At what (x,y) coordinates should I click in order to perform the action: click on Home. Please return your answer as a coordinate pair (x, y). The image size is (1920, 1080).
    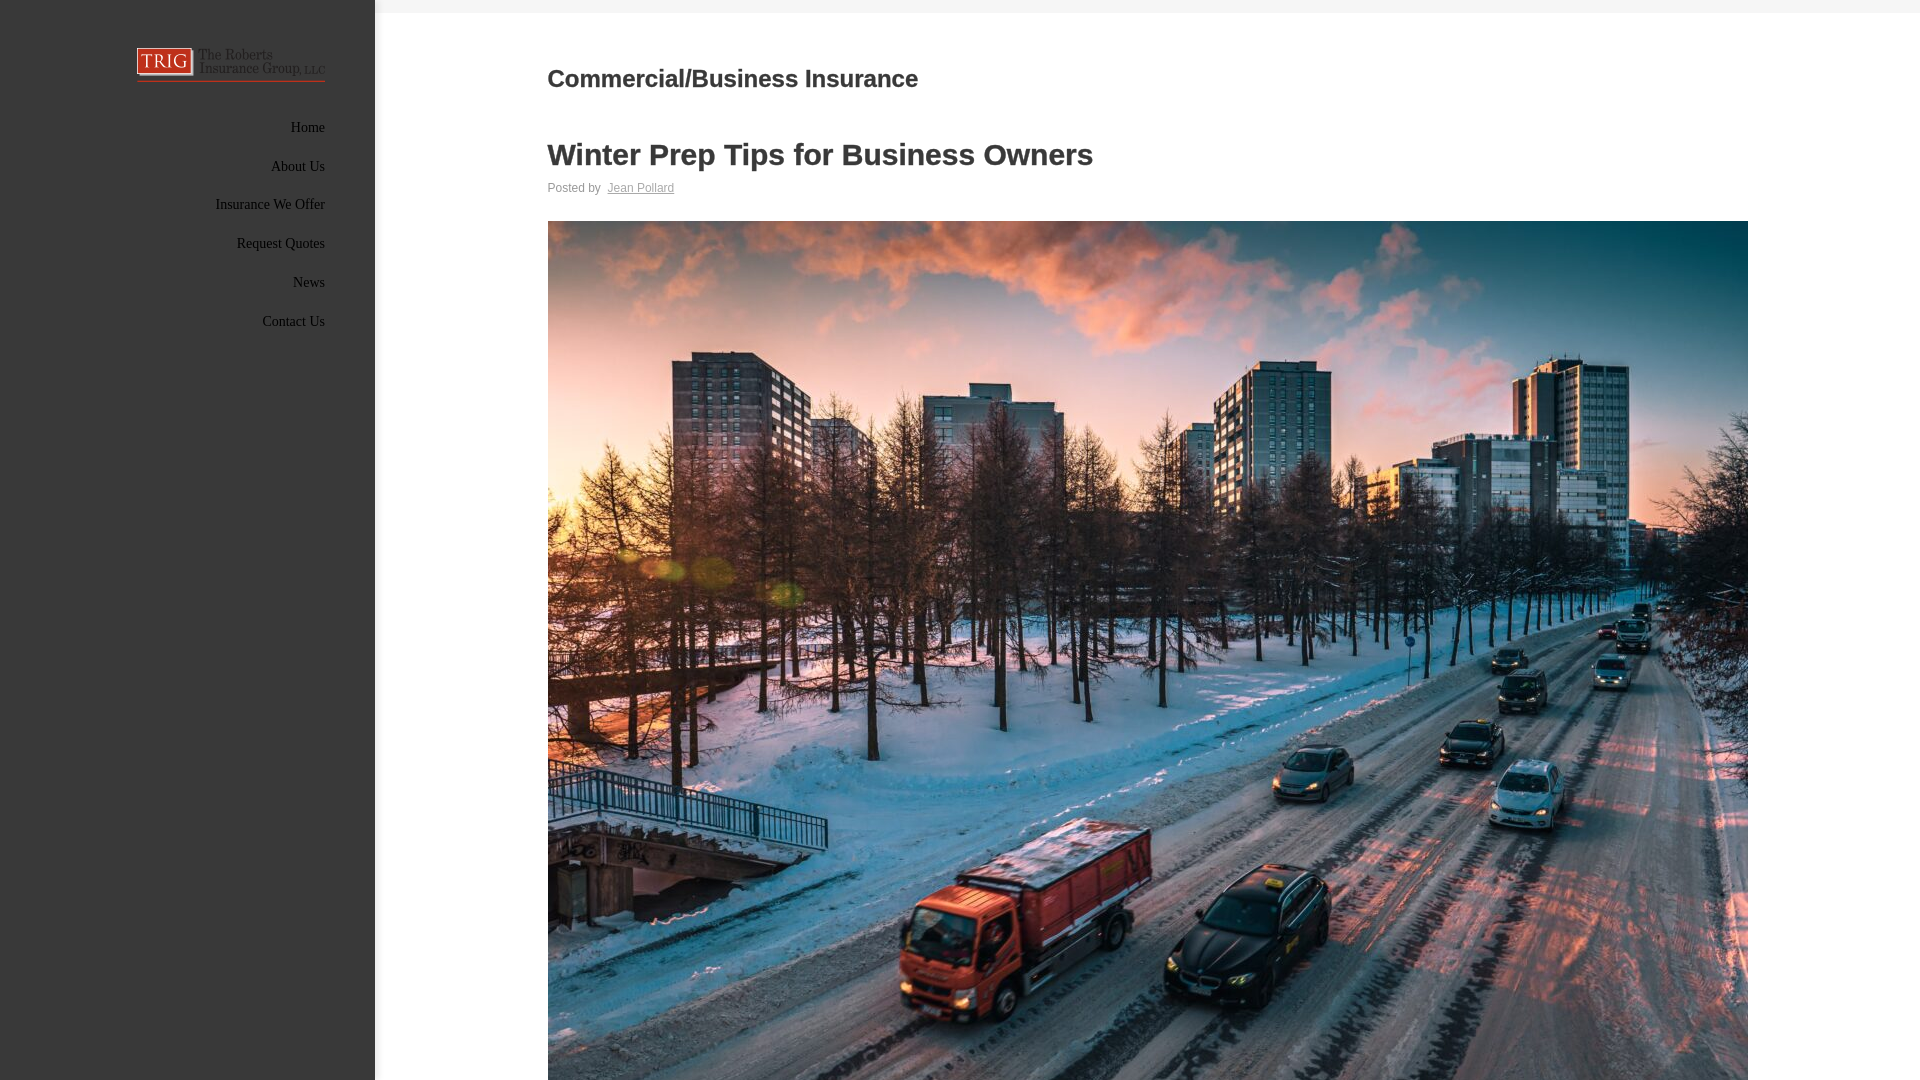
    Looking at the image, I should click on (187, 127).